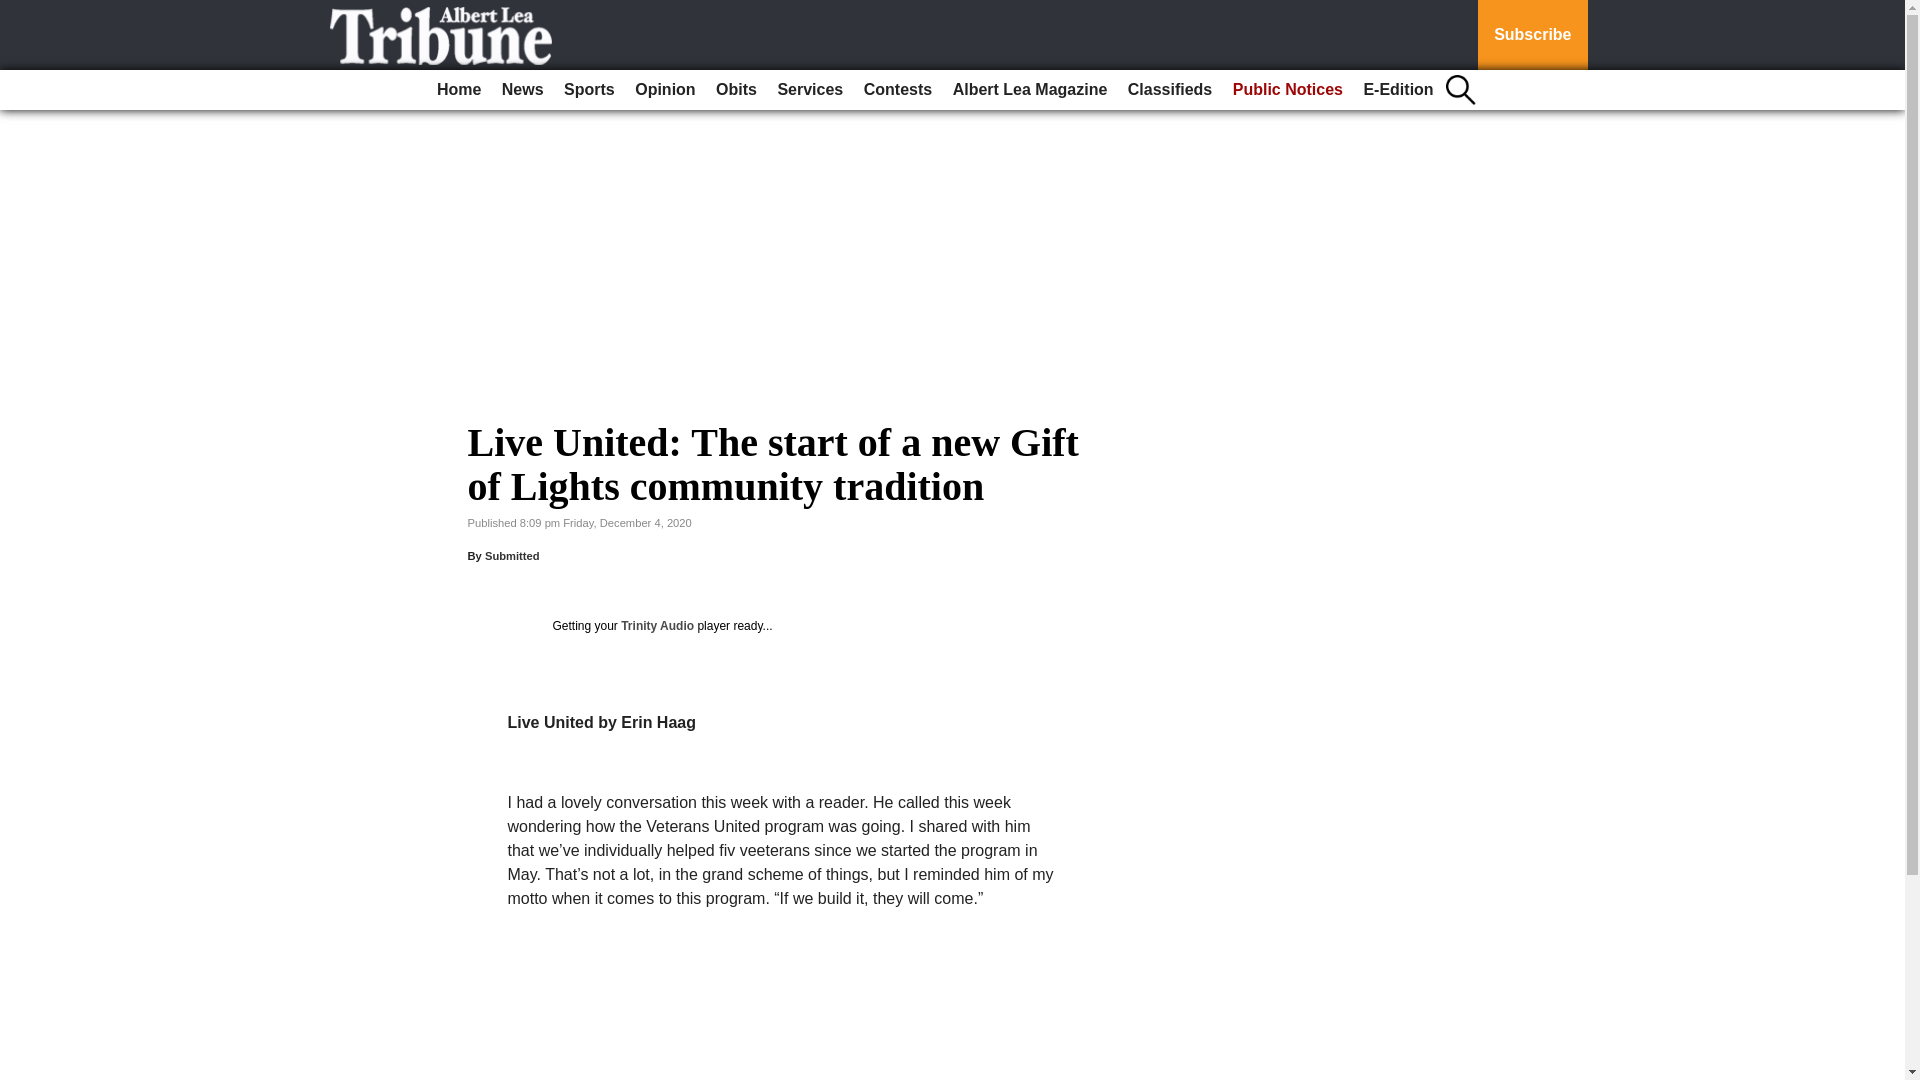 The height and width of the screenshot is (1080, 1920). I want to click on Obits, so click(736, 90).